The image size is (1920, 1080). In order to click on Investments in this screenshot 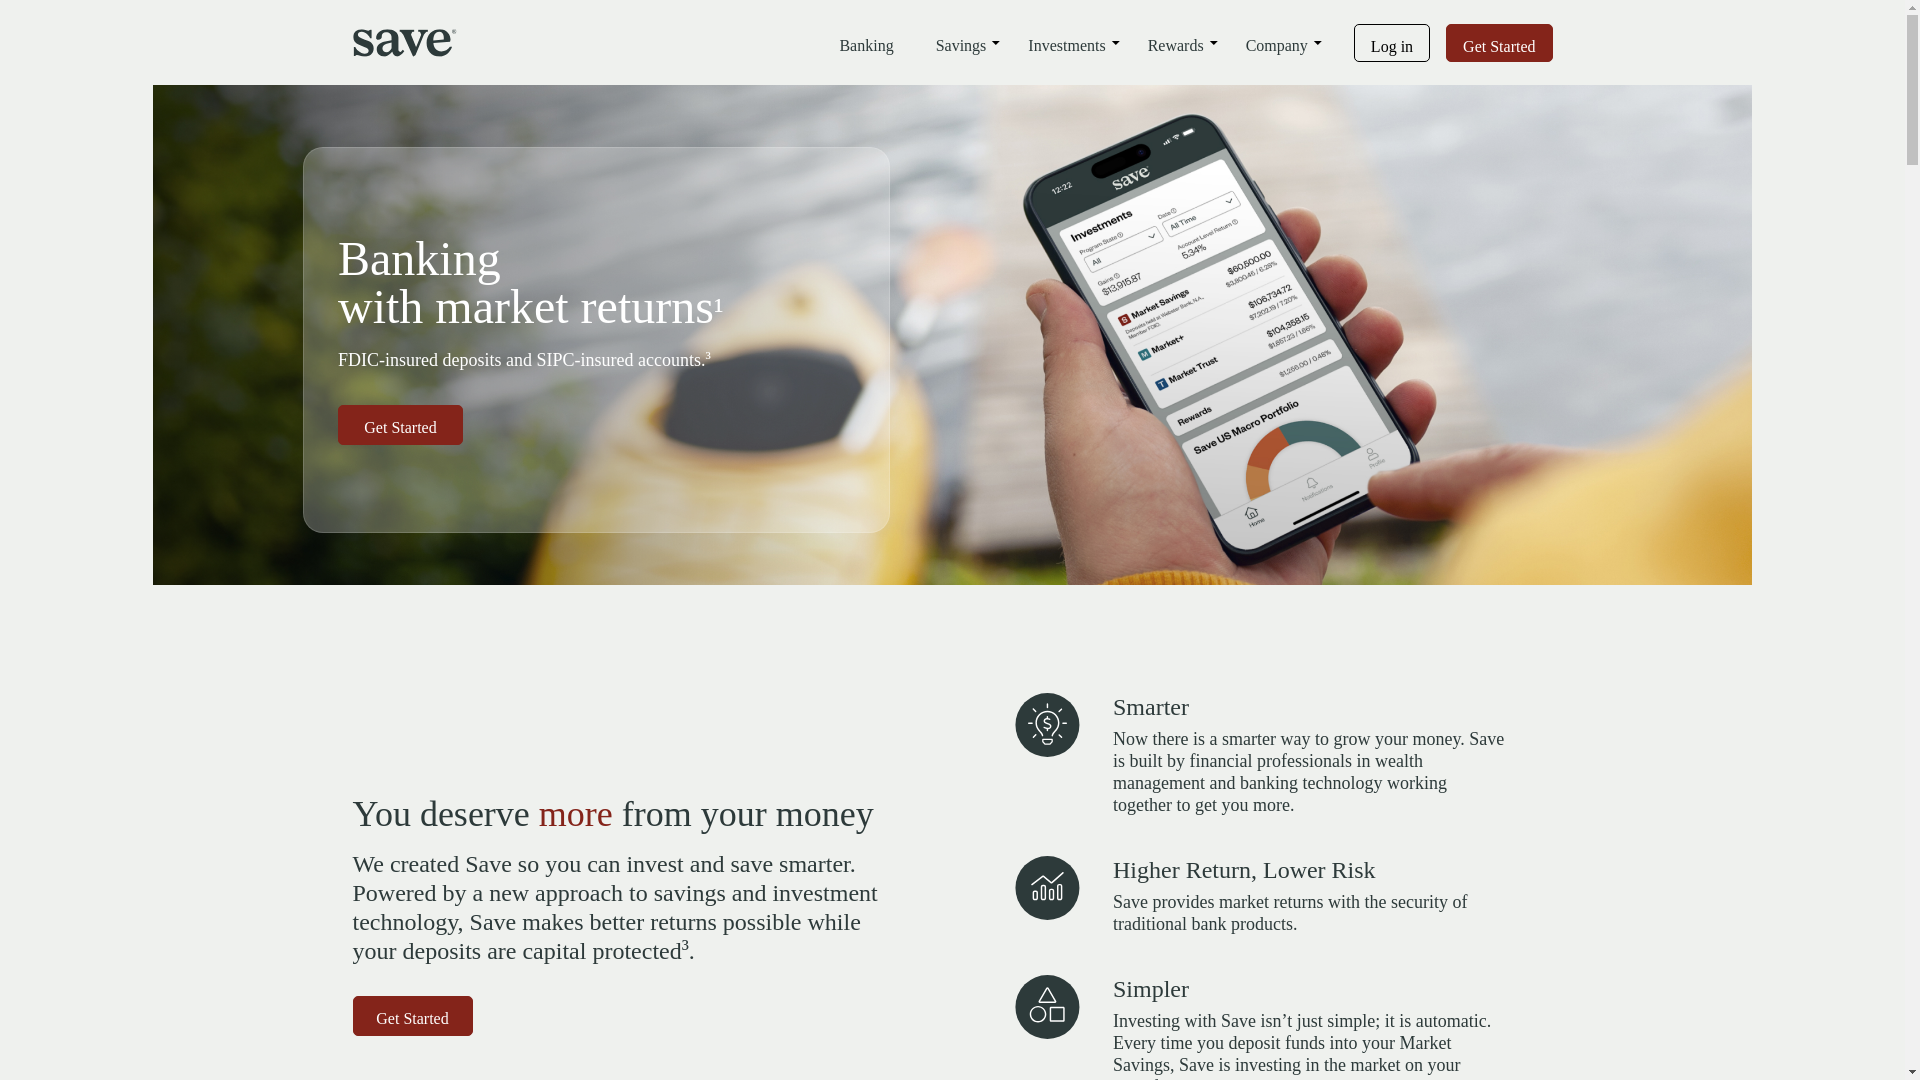, I will do `click(1066, 42)`.